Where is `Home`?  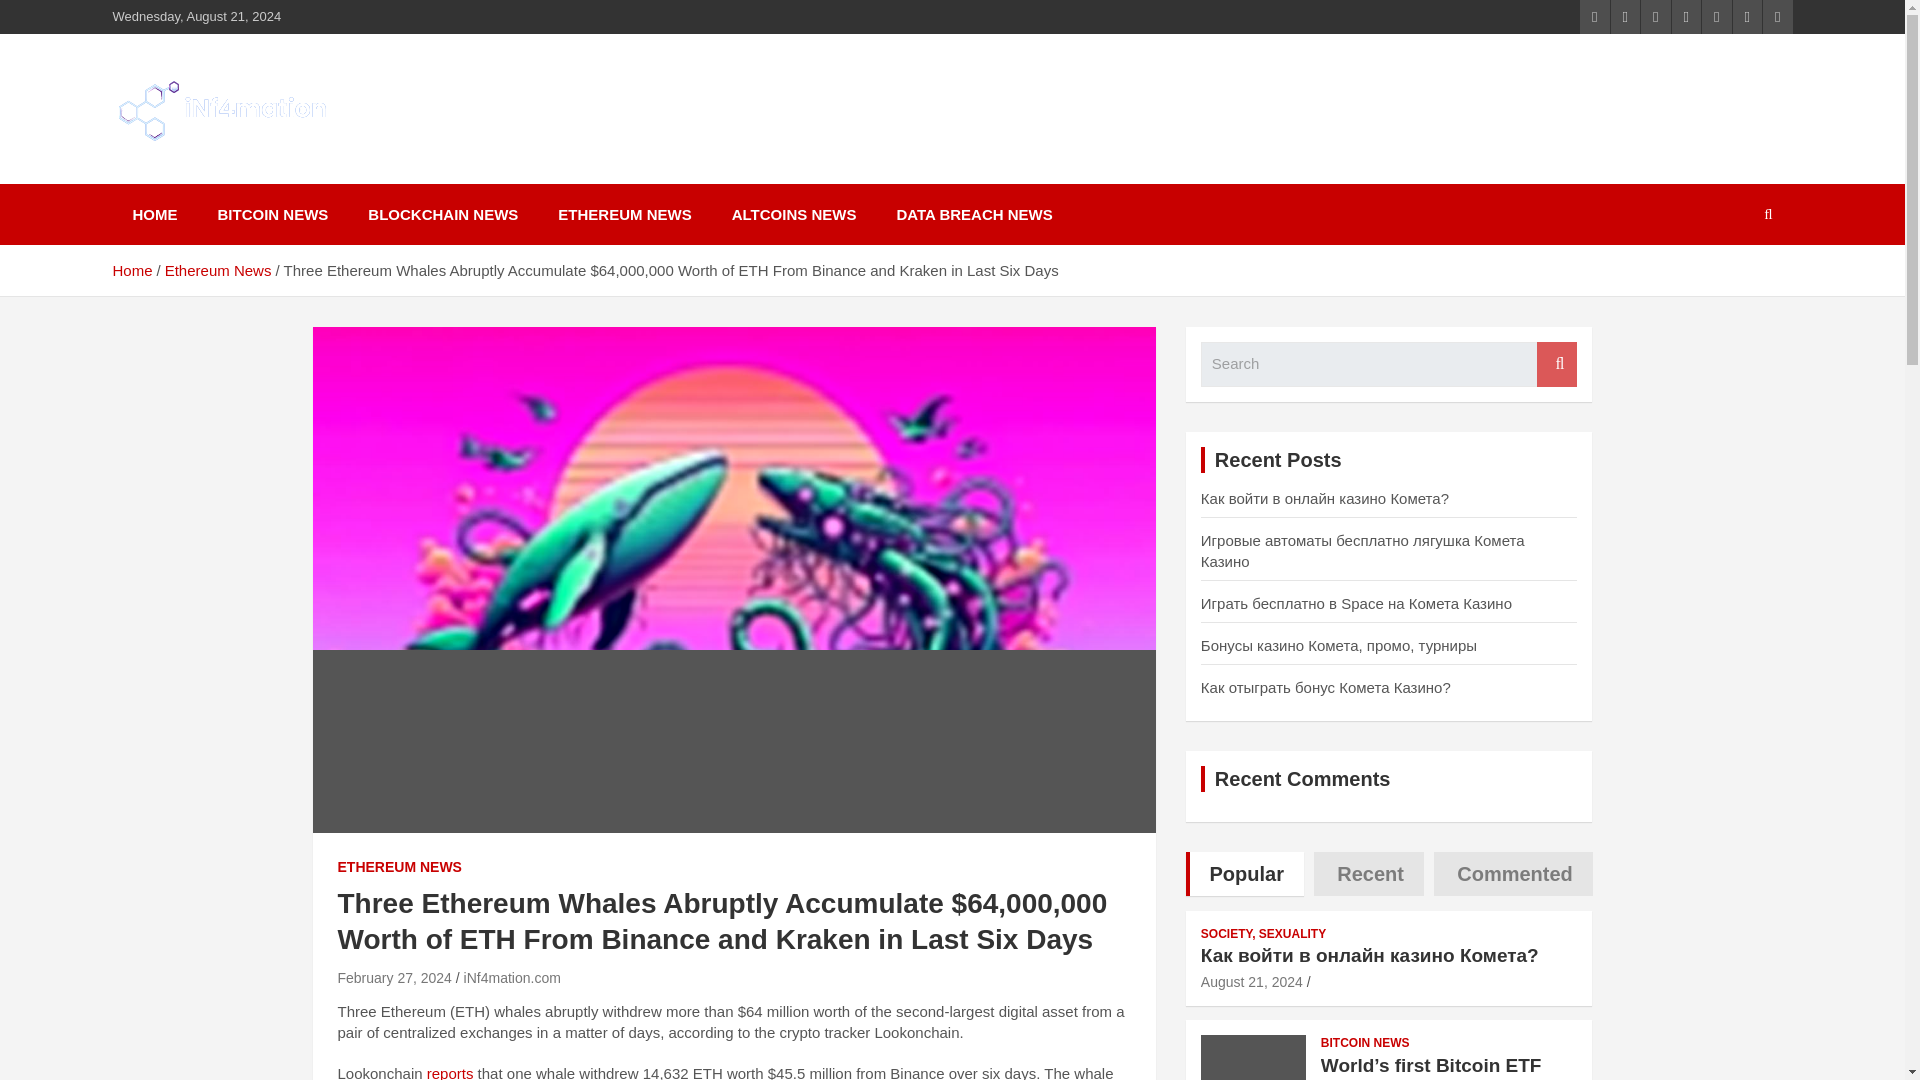
Home is located at coordinates (131, 270).